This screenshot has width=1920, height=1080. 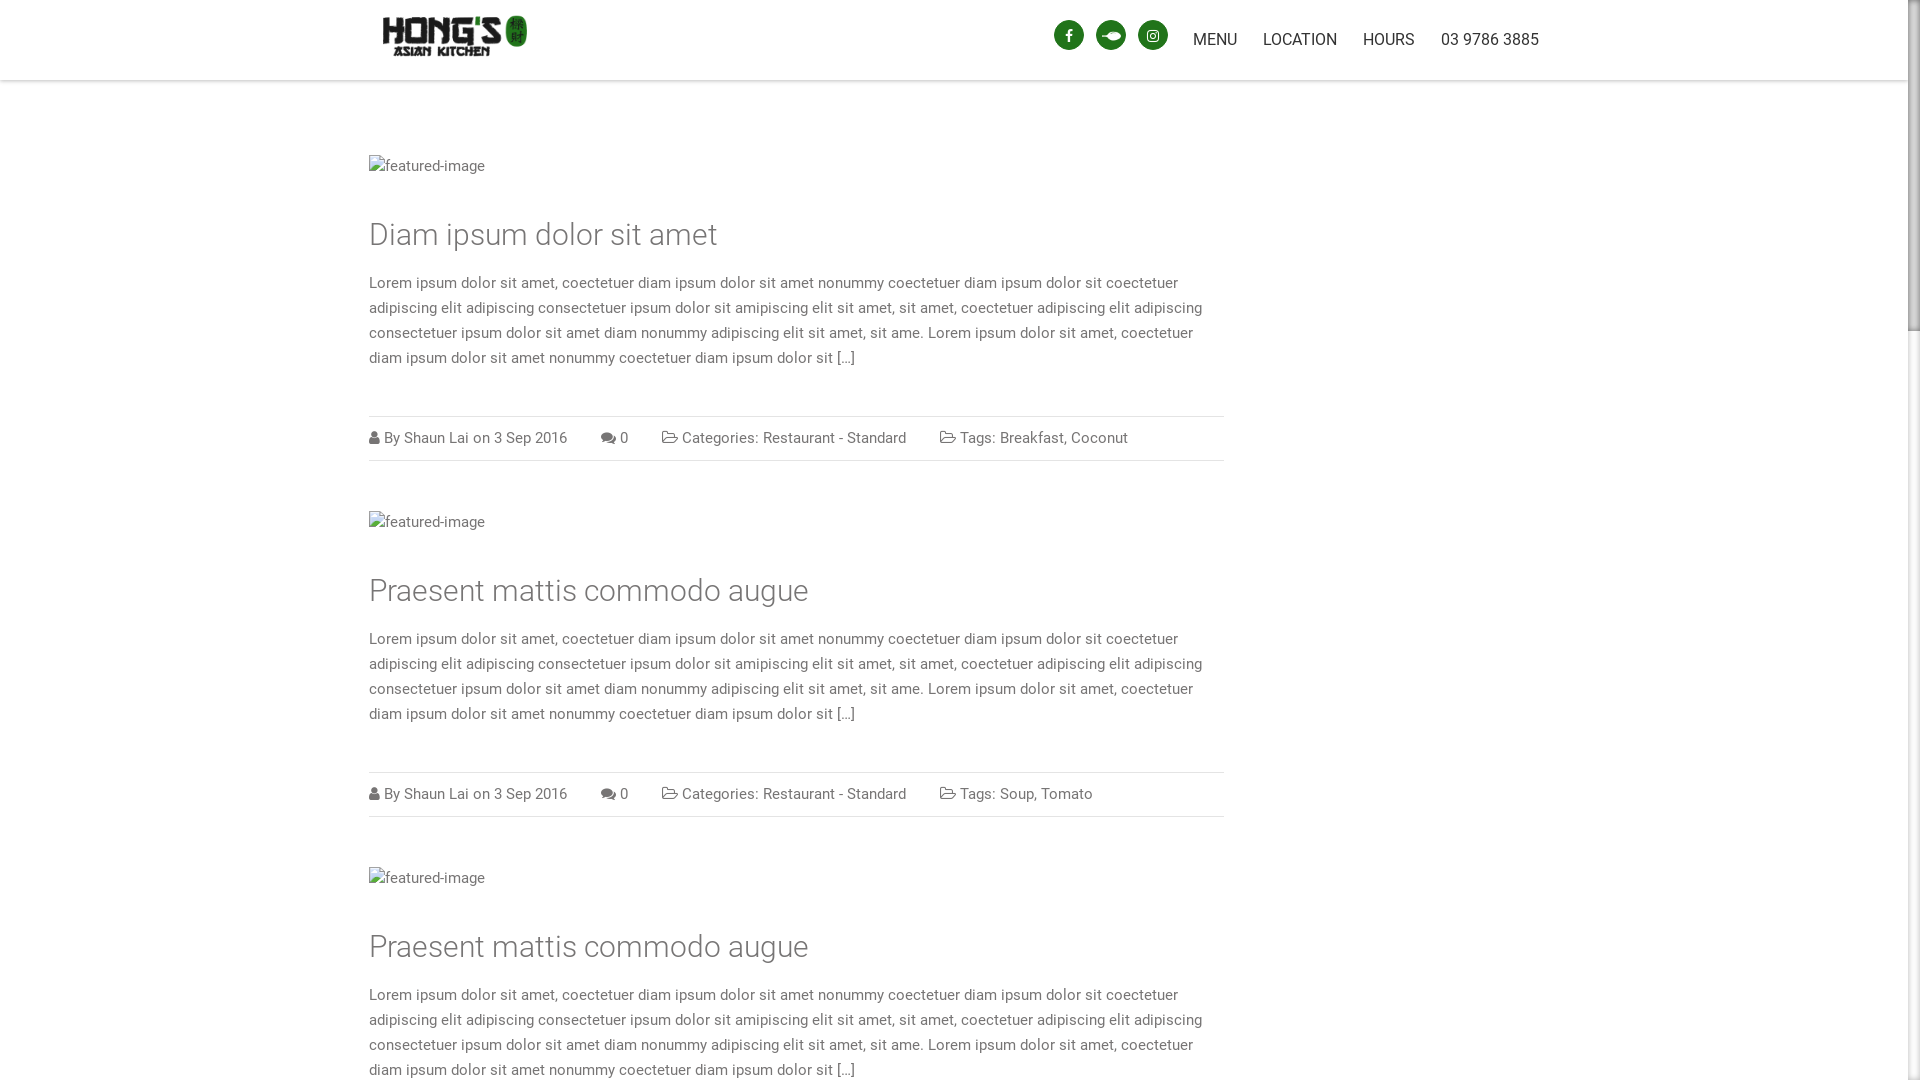 What do you see at coordinates (624, 438) in the screenshot?
I see `0` at bounding box center [624, 438].